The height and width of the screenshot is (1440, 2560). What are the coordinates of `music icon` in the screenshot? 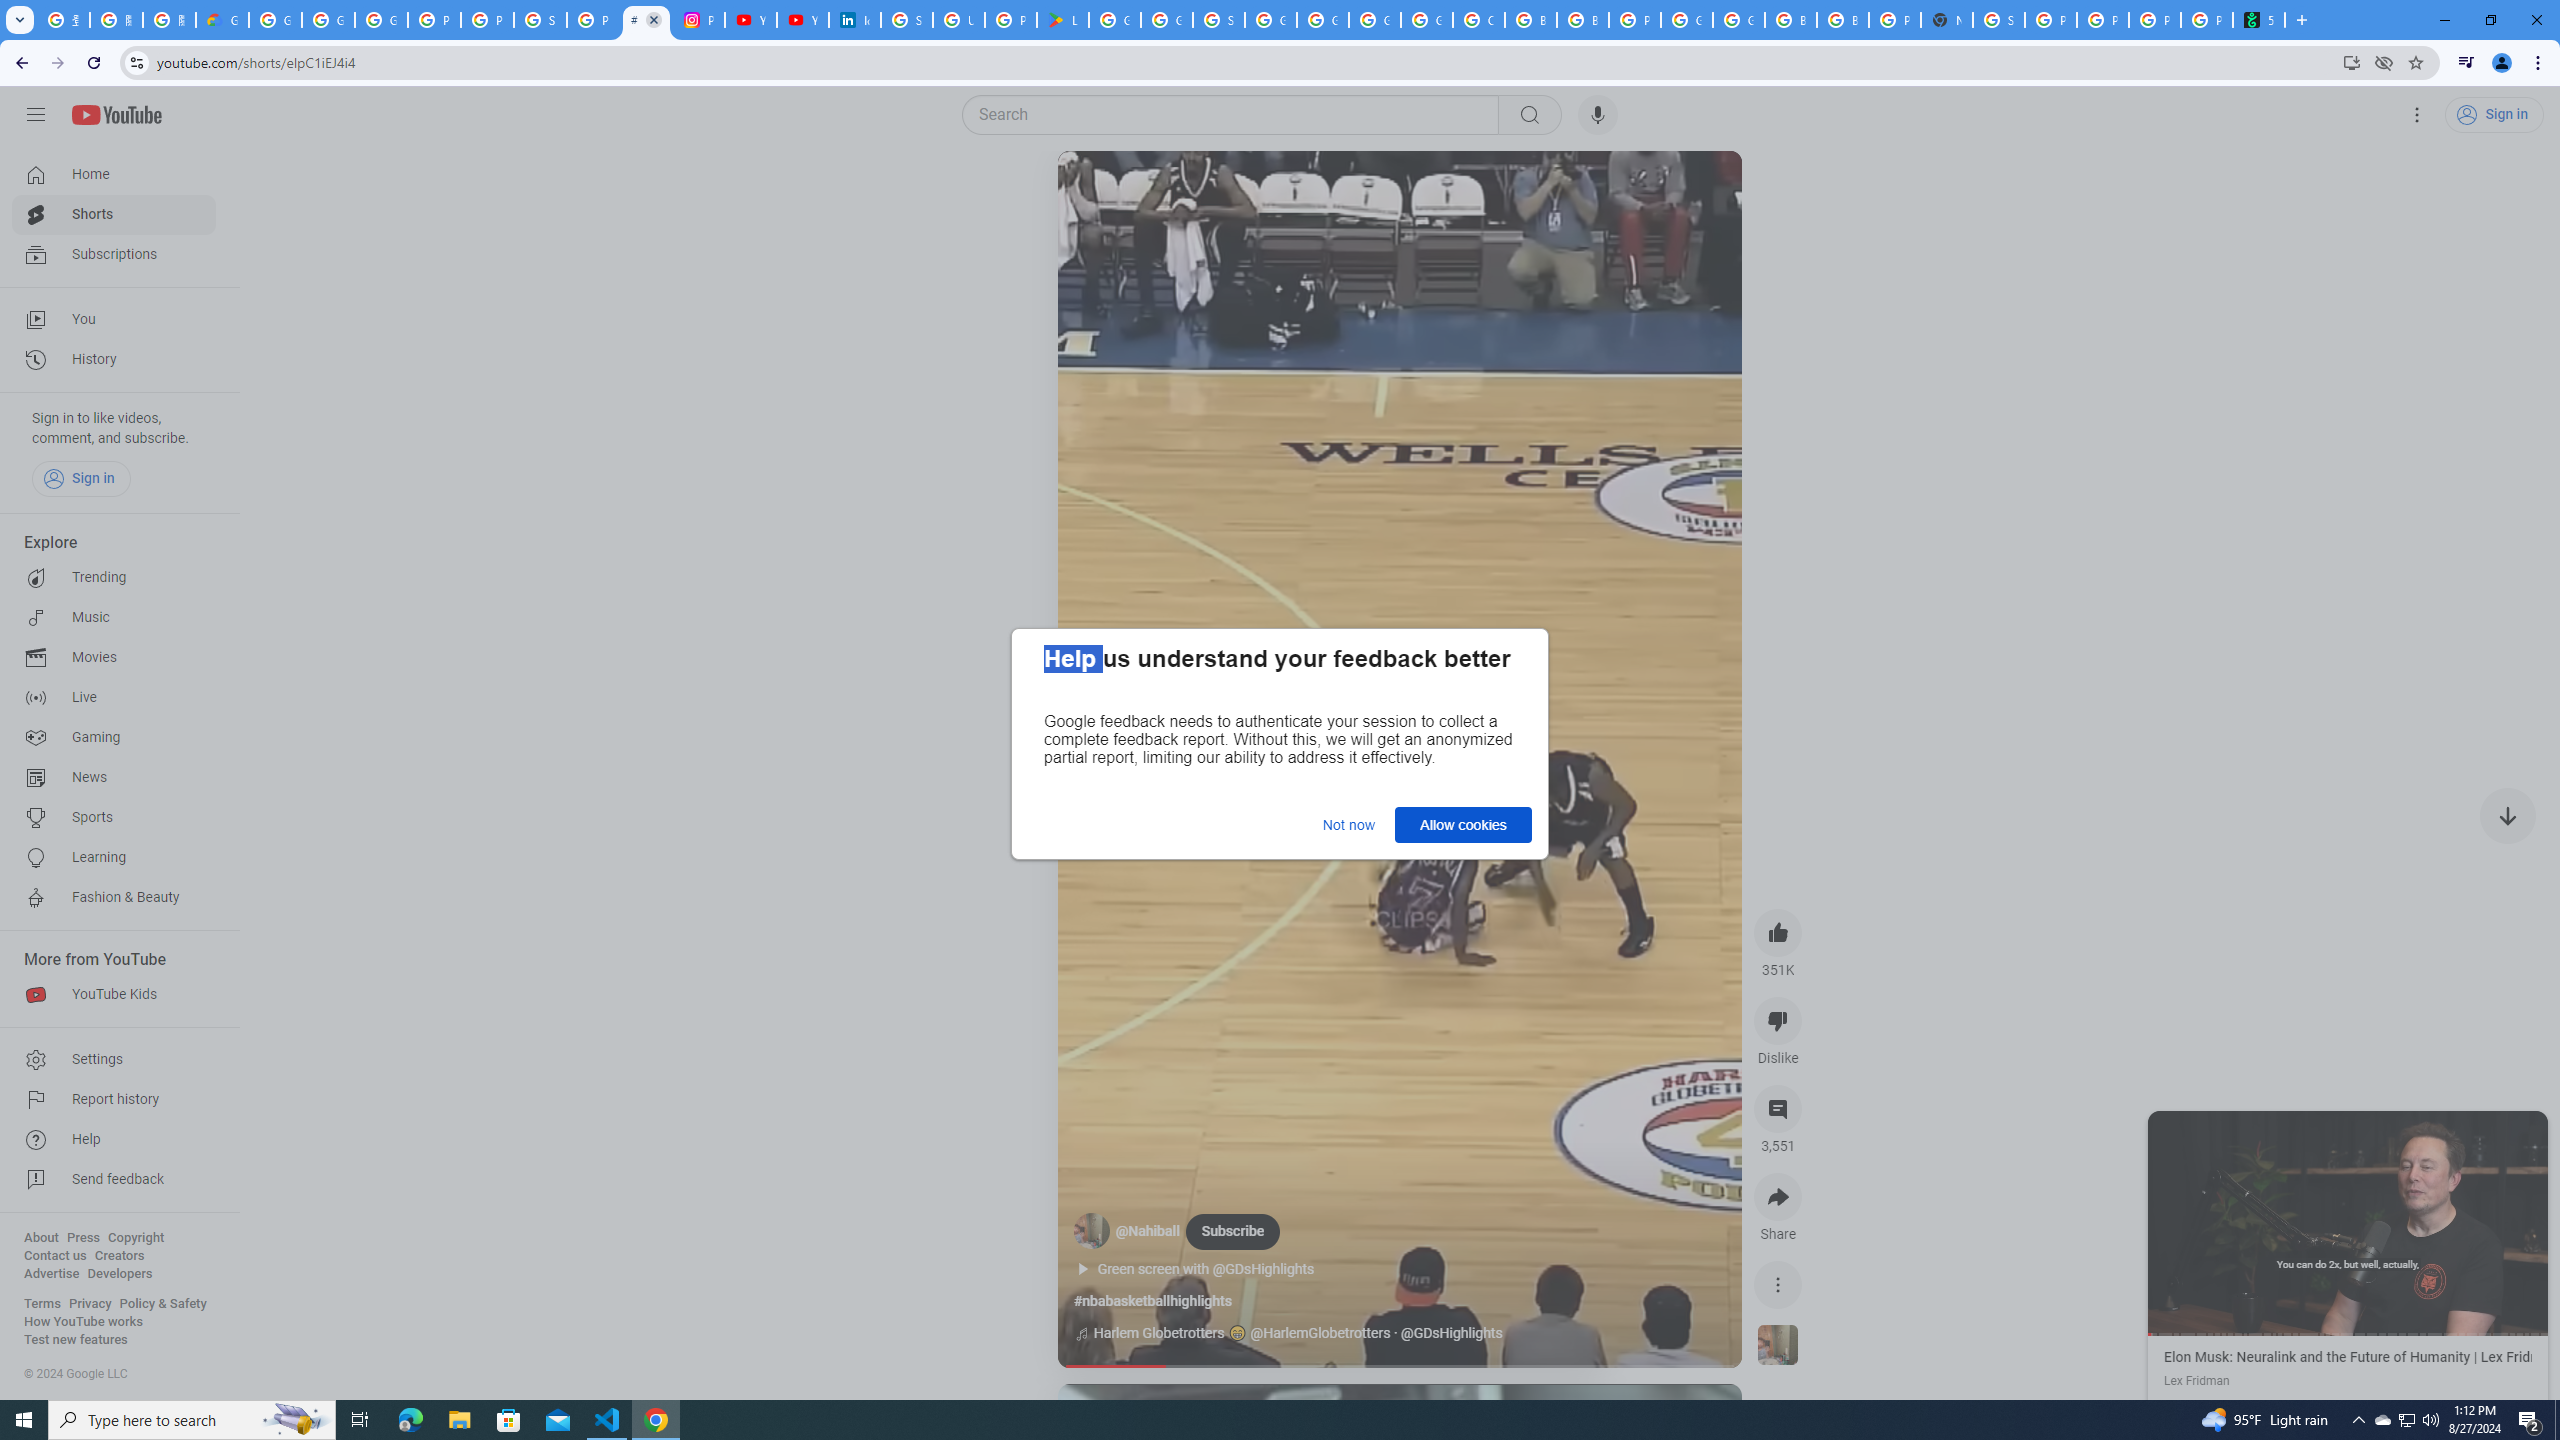 It's located at (1081, 1334).